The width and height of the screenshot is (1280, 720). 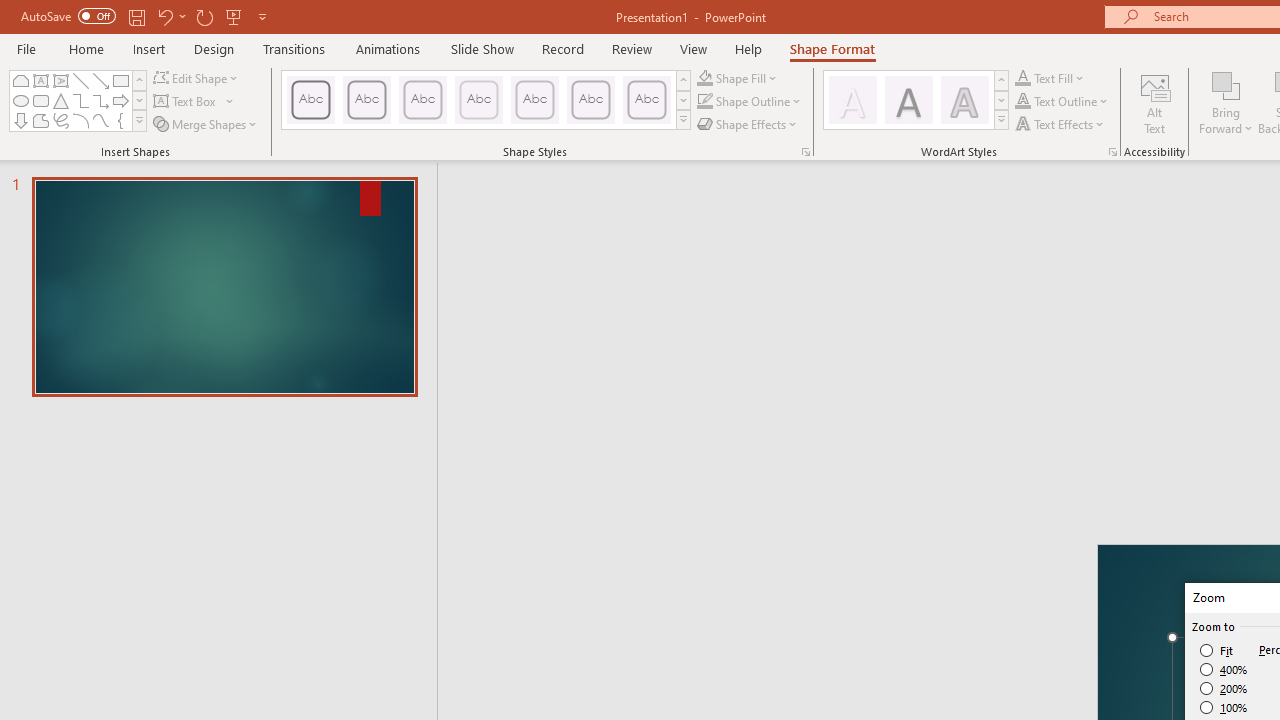 I want to click on AutomationID: ShapeStylesGallery, so click(x=486, y=100).